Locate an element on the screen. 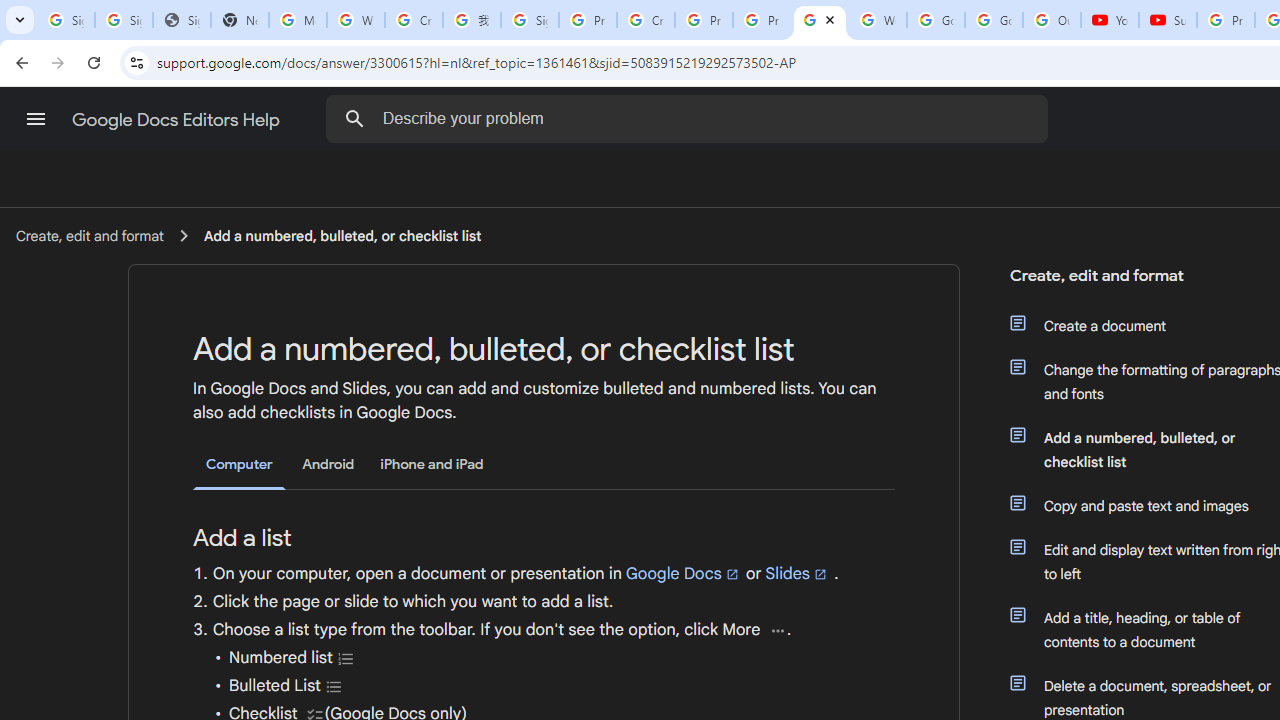 The height and width of the screenshot is (720, 1280). Search the Help Center is located at coordinates (354, 118).